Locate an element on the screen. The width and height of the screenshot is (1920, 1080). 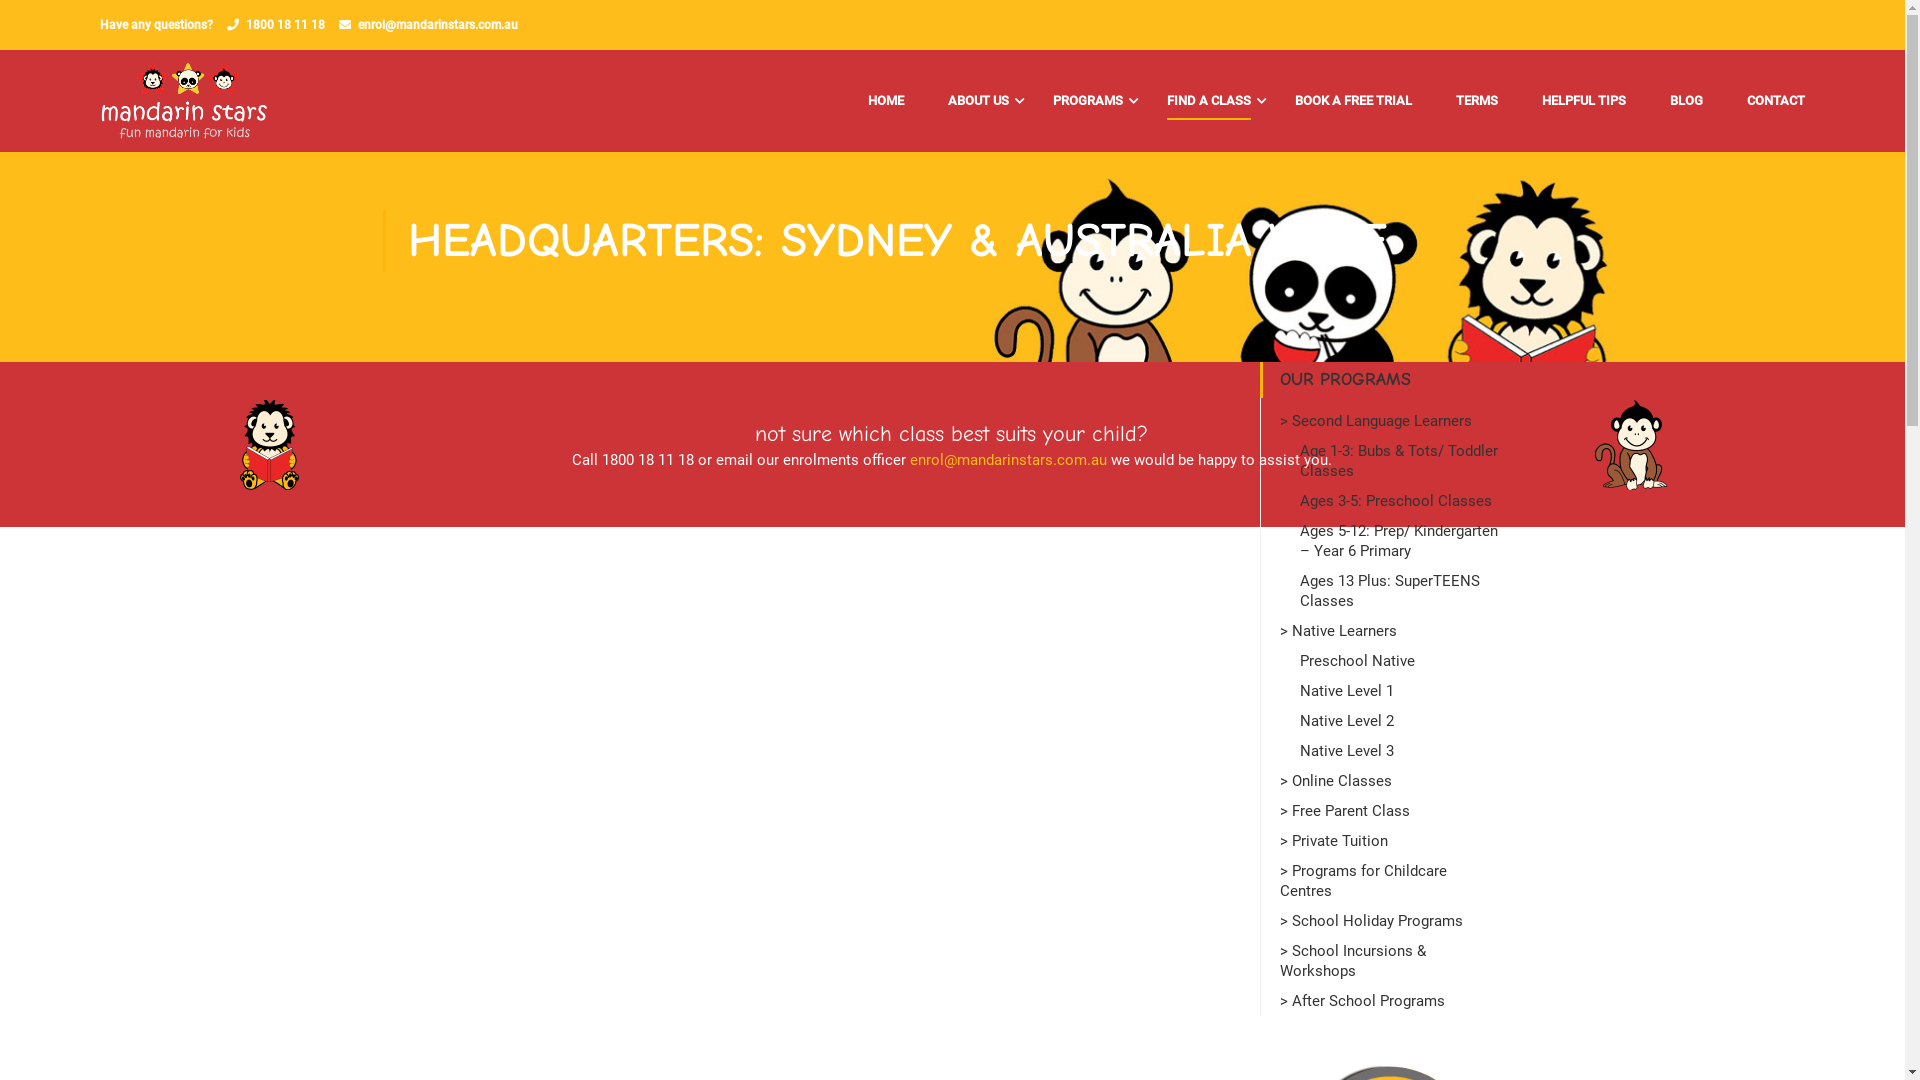
HELPFUL TIPS is located at coordinates (1584, 101).